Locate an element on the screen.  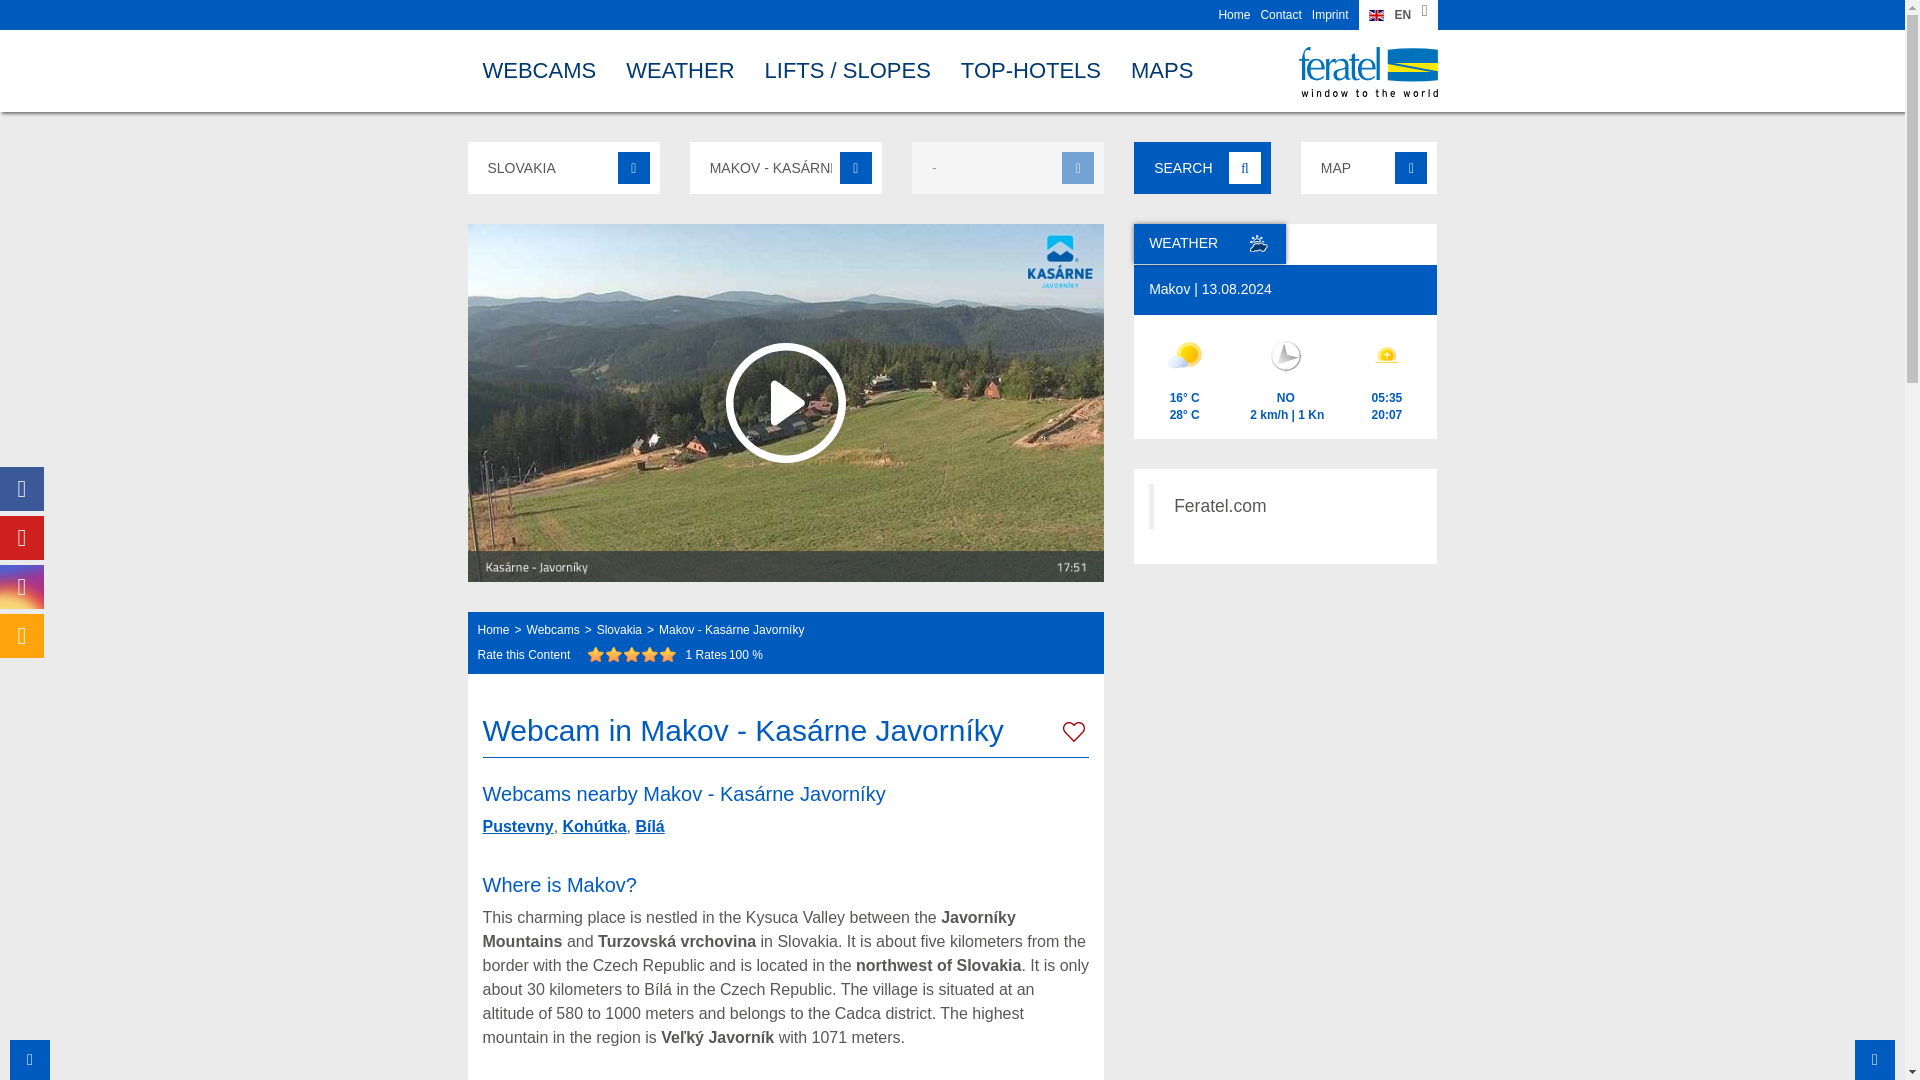
Home is located at coordinates (1233, 14).